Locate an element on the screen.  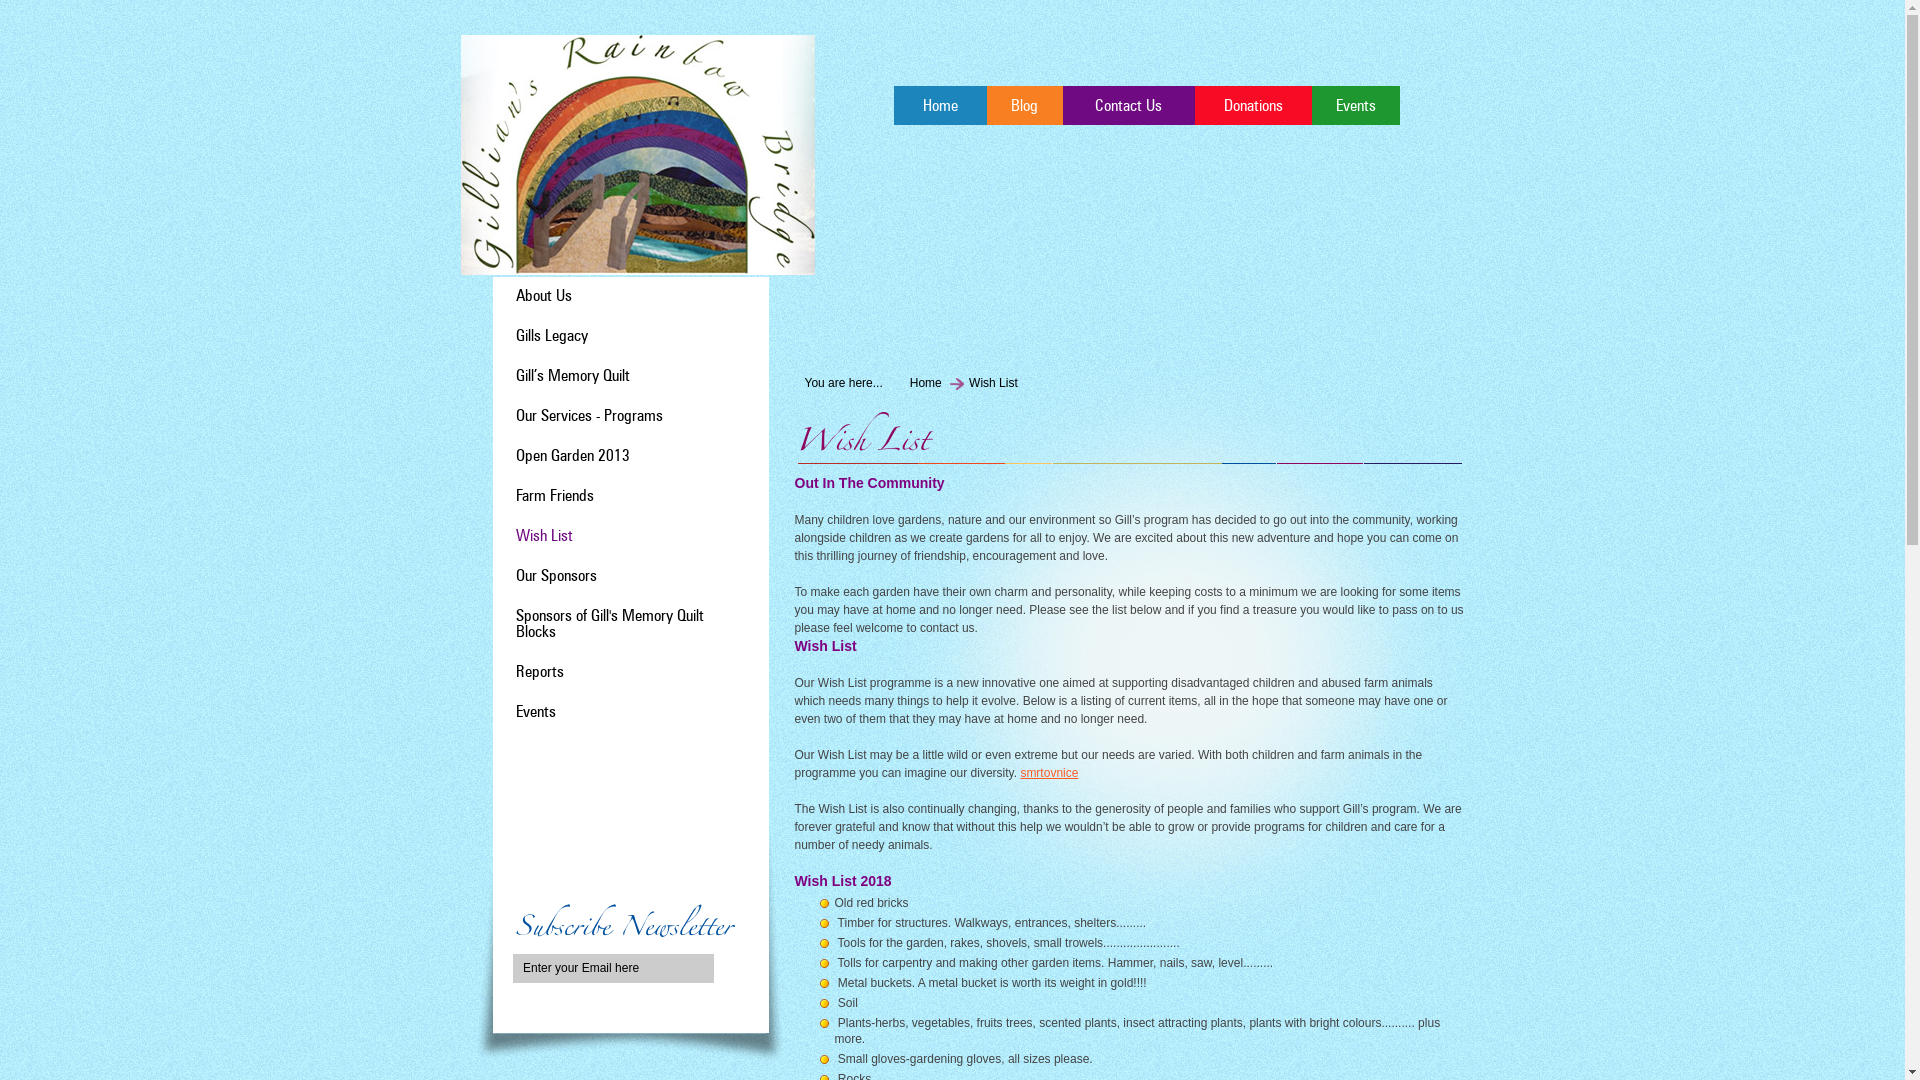
Gills Legacy is located at coordinates (552, 337).